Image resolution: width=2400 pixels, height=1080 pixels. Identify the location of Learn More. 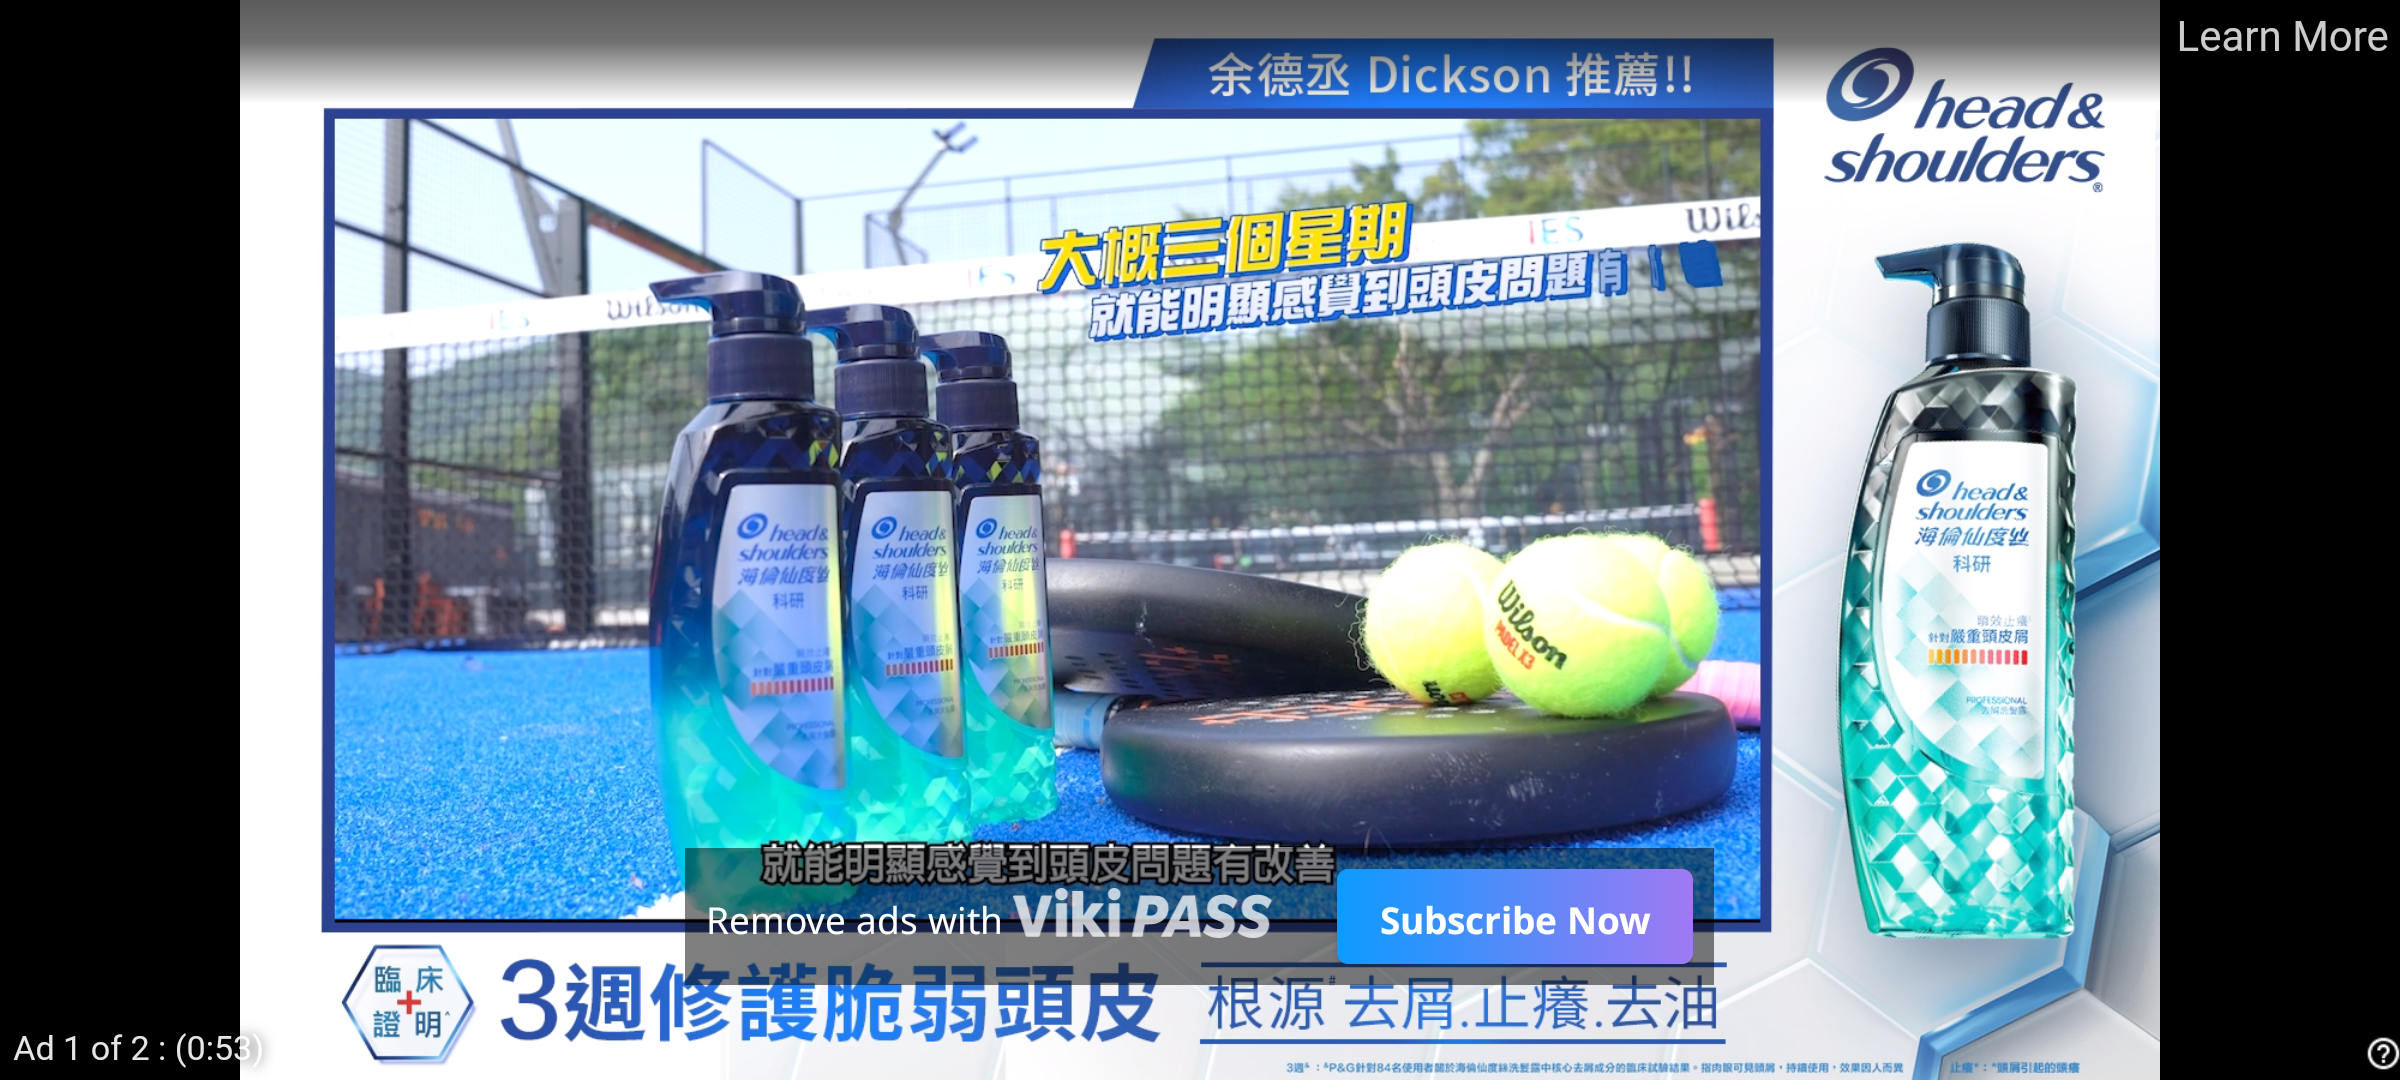
(2281, 38).